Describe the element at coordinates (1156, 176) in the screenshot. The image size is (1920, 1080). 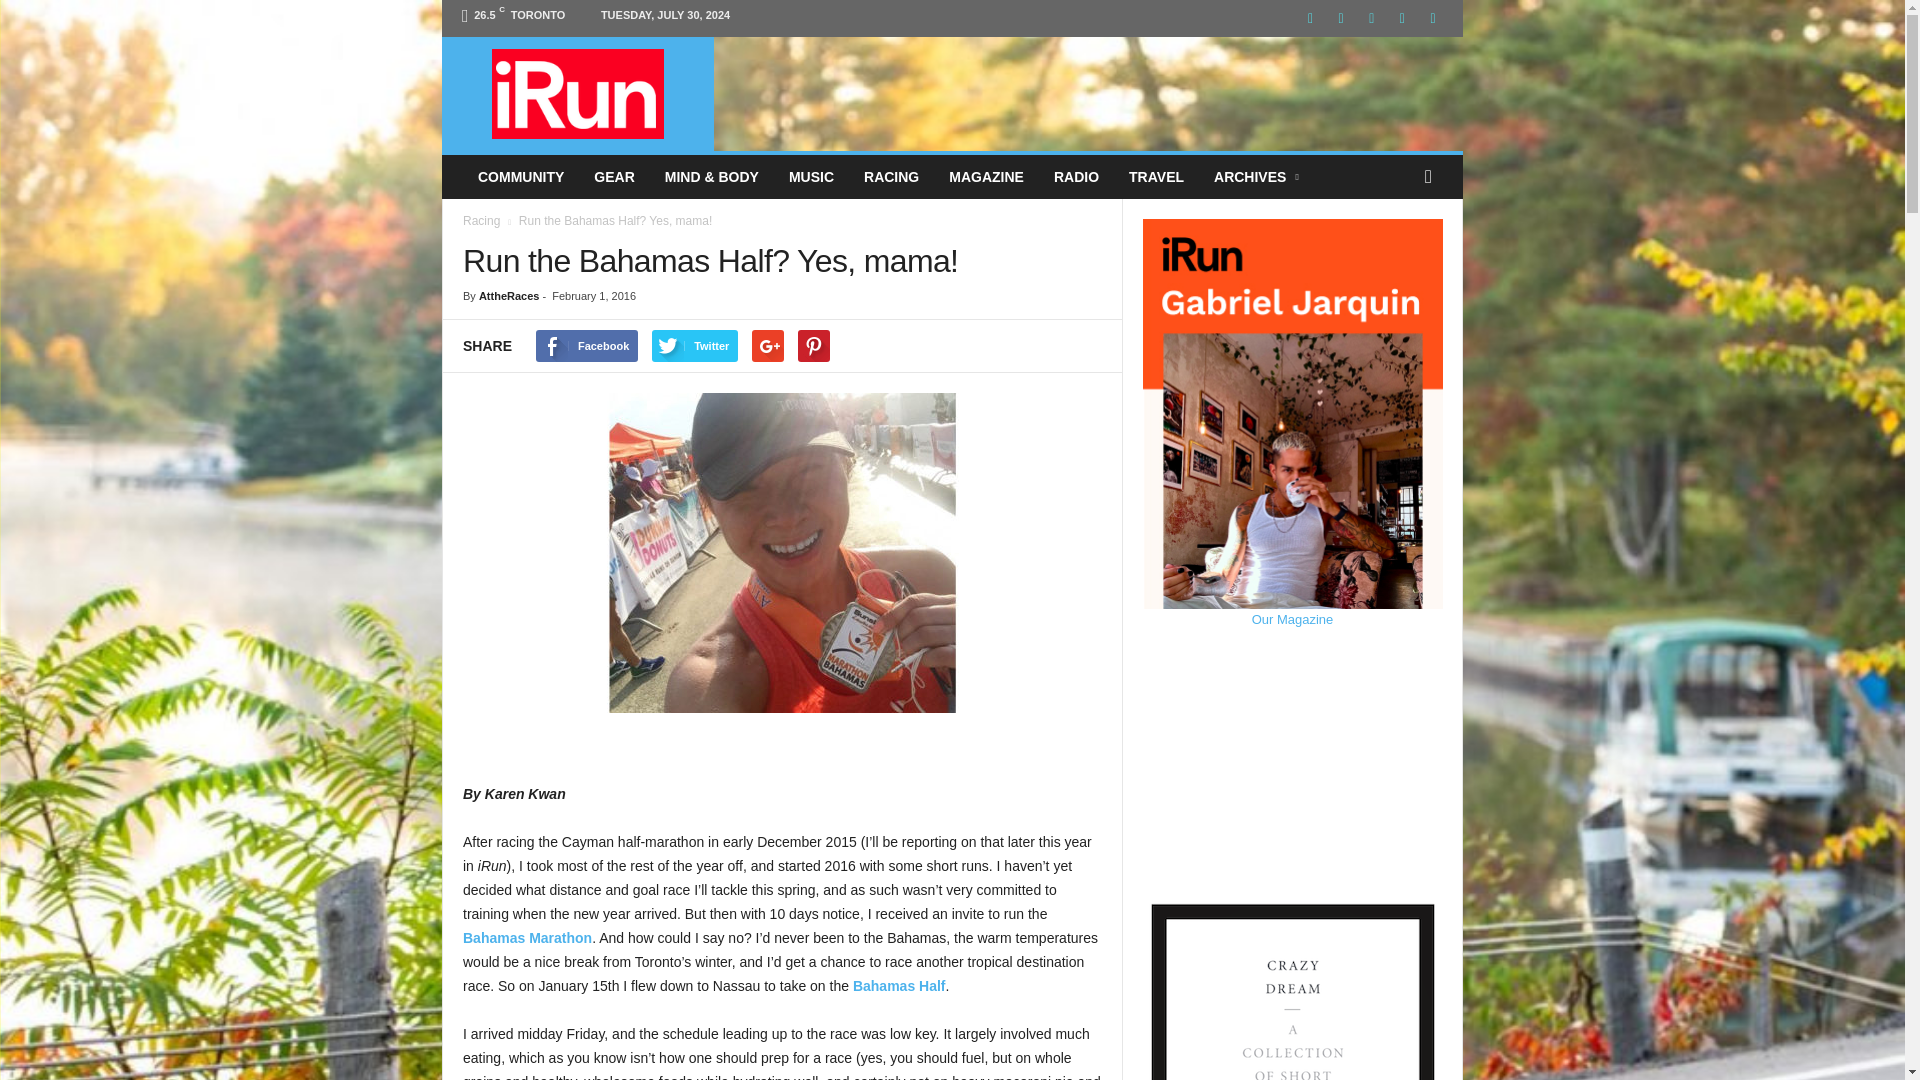
I see `TRAVEL` at that location.